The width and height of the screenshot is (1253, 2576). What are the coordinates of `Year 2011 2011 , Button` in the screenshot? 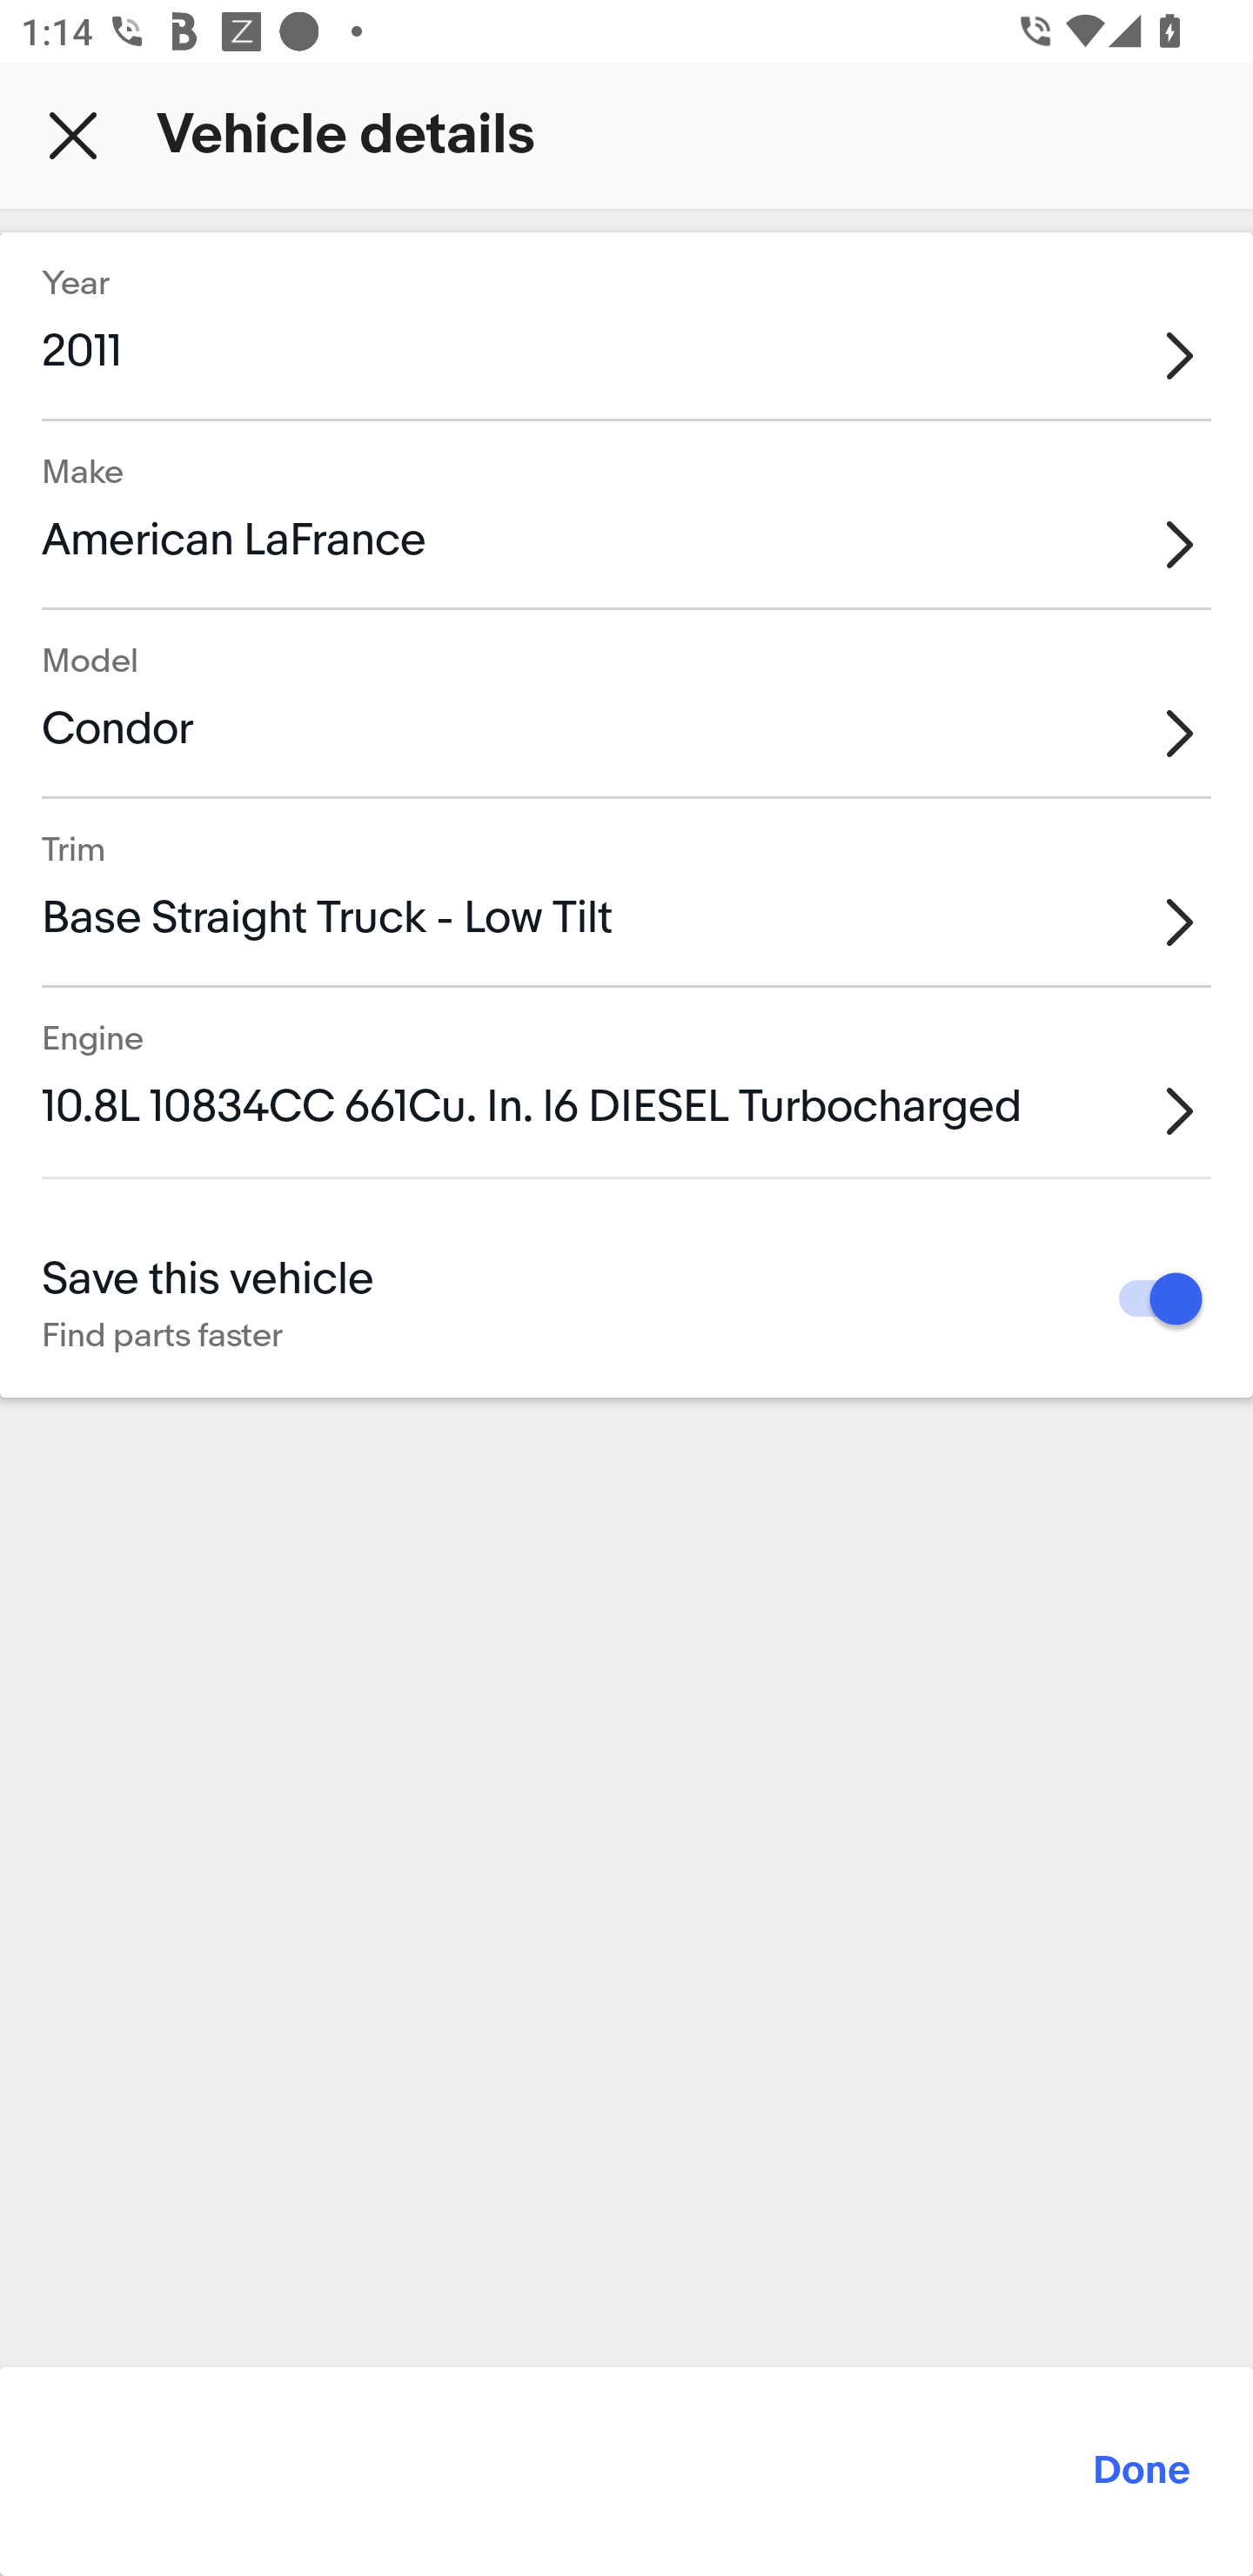 It's located at (626, 324).